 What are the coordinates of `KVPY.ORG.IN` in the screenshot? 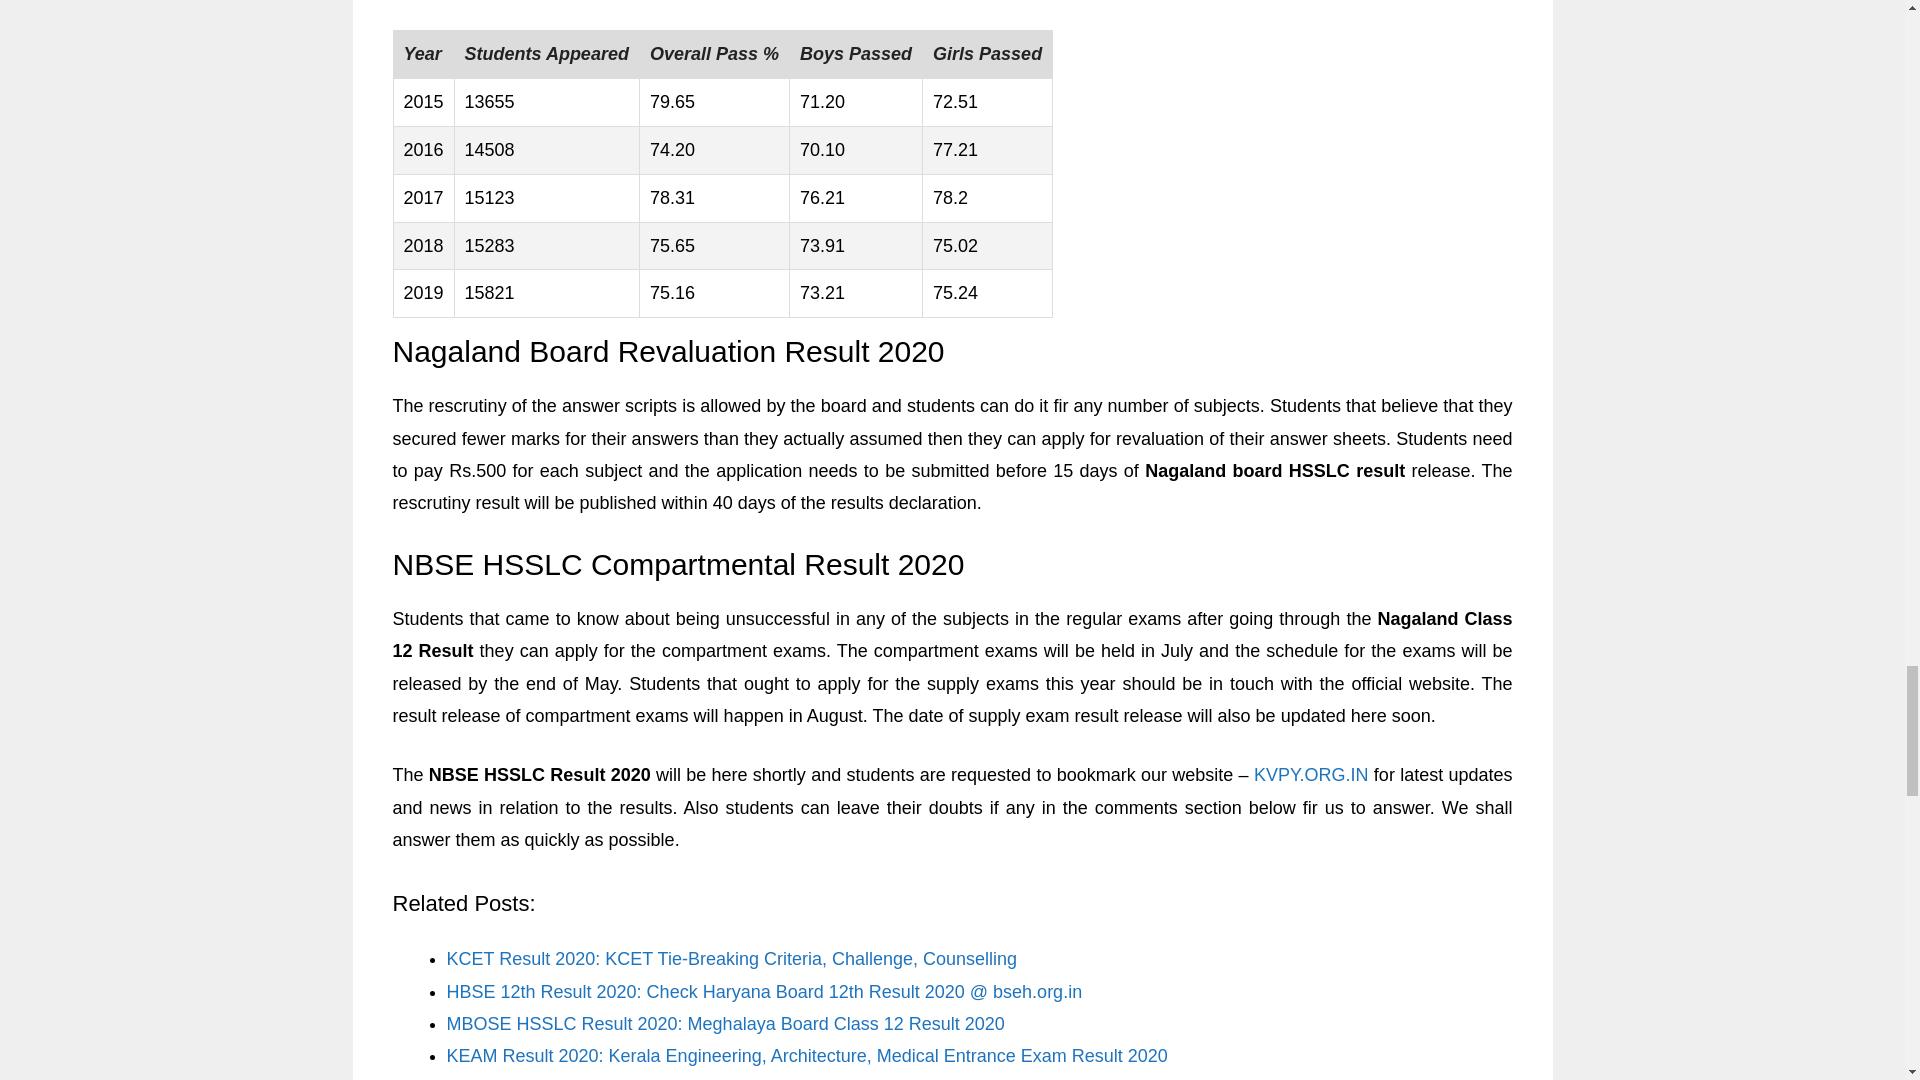 It's located at (1310, 774).